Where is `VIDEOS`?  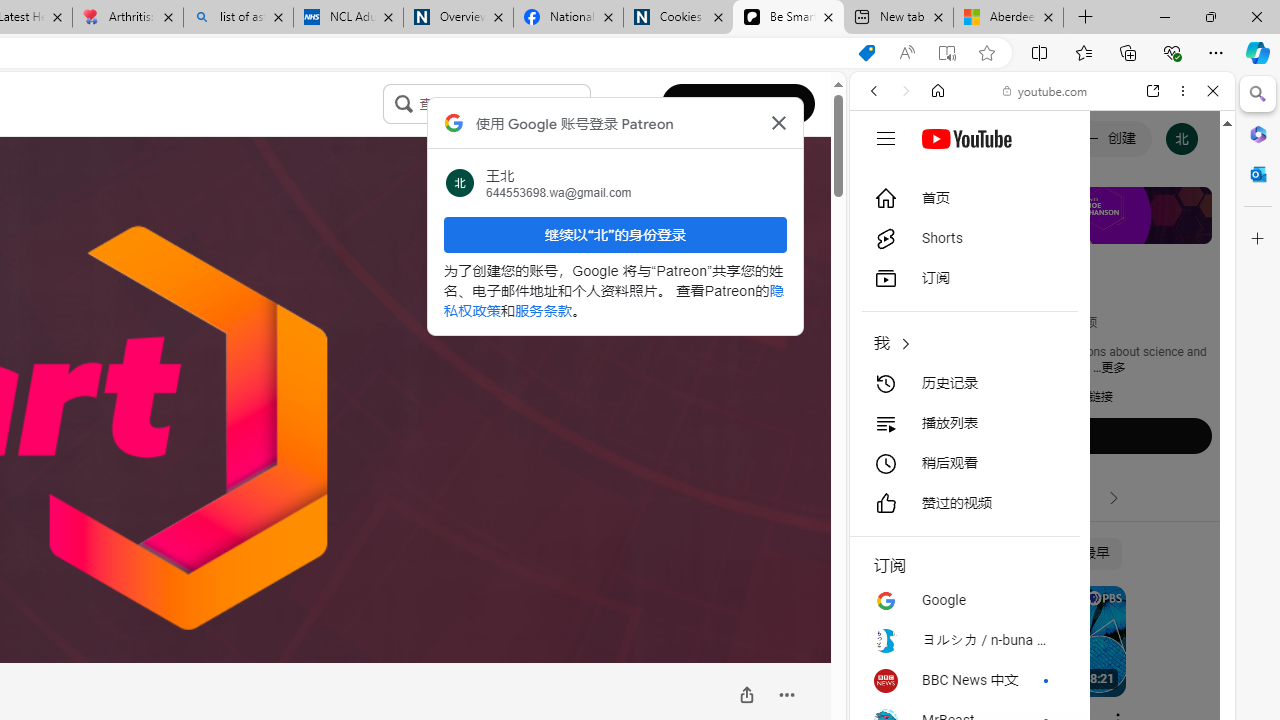
VIDEOS is located at coordinates (1006, 228).